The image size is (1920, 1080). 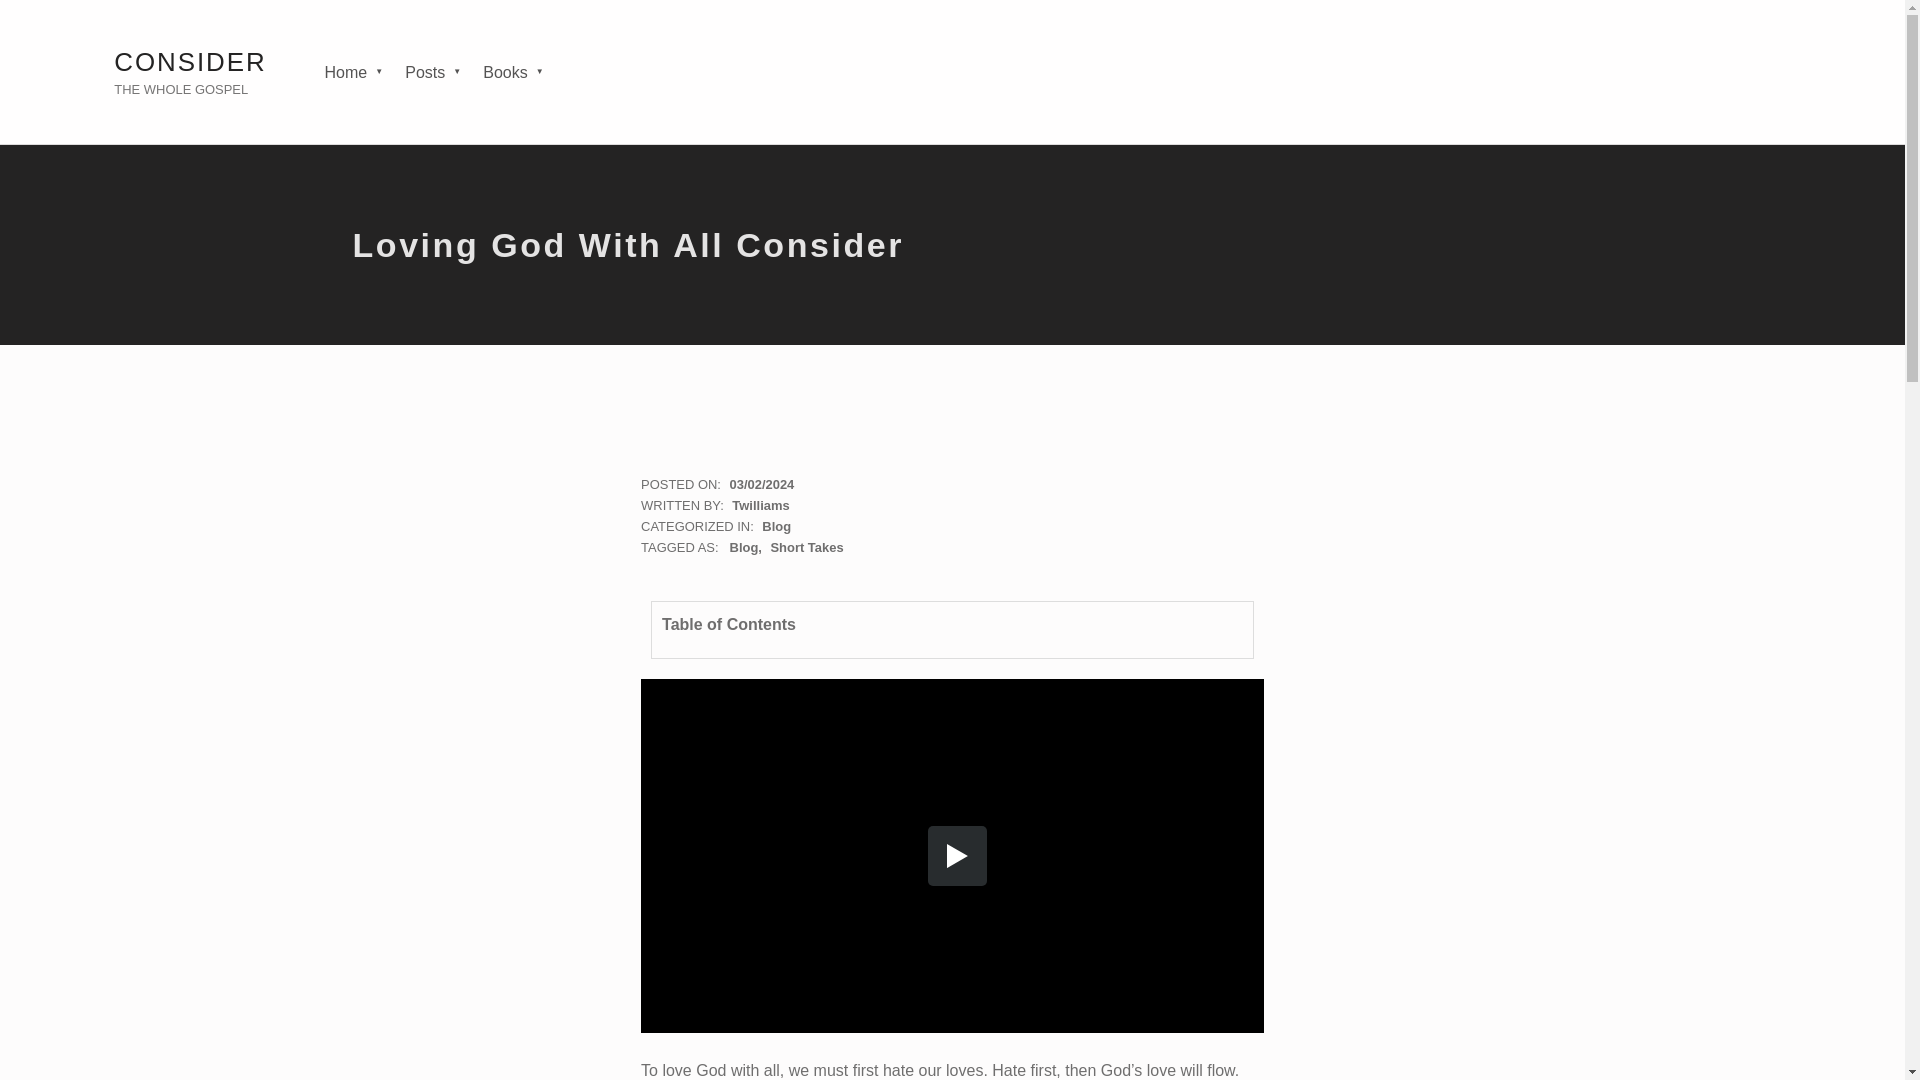 What do you see at coordinates (190, 61) in the screenshot?
I see `CONSIDER` at bounding box center [190, 61].